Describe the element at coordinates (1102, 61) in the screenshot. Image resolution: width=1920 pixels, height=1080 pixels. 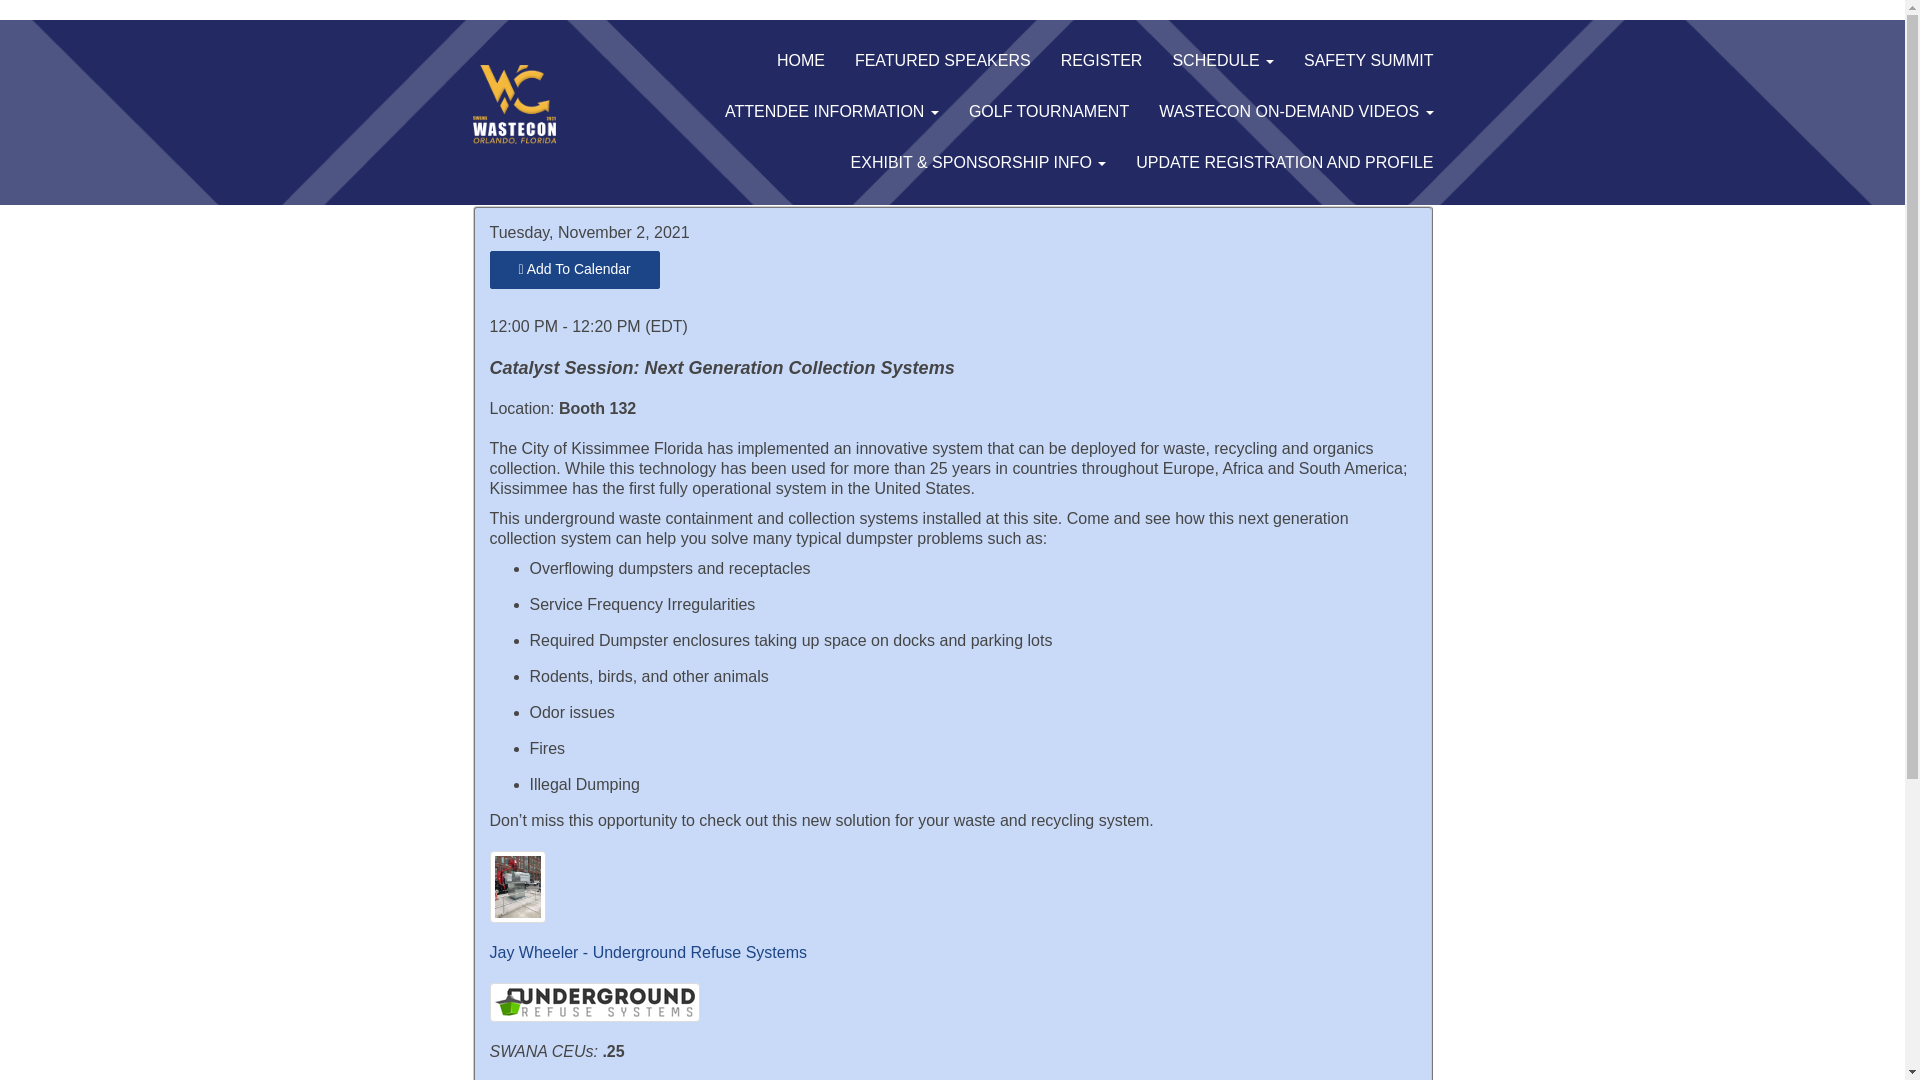
I see `REGISTER` at that location.